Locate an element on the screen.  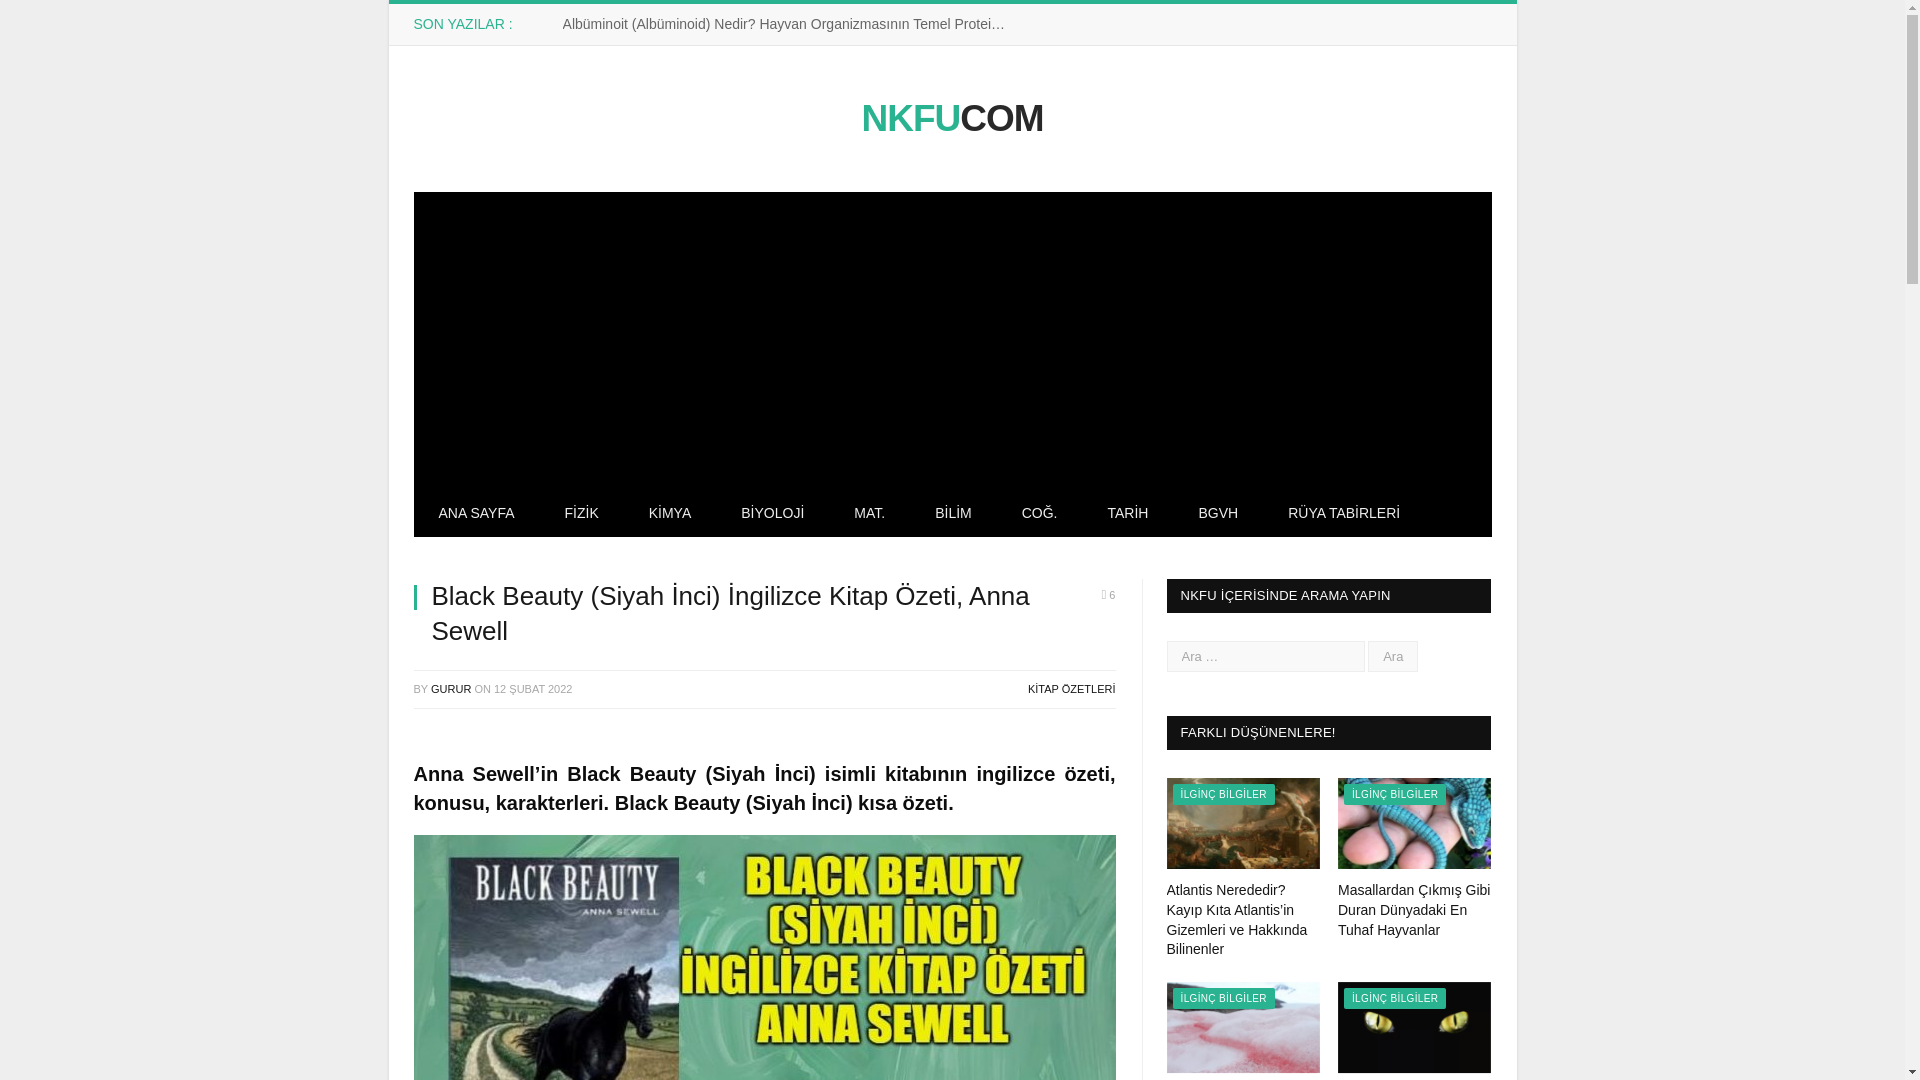
Ara is located at coordinates (1392, 656).